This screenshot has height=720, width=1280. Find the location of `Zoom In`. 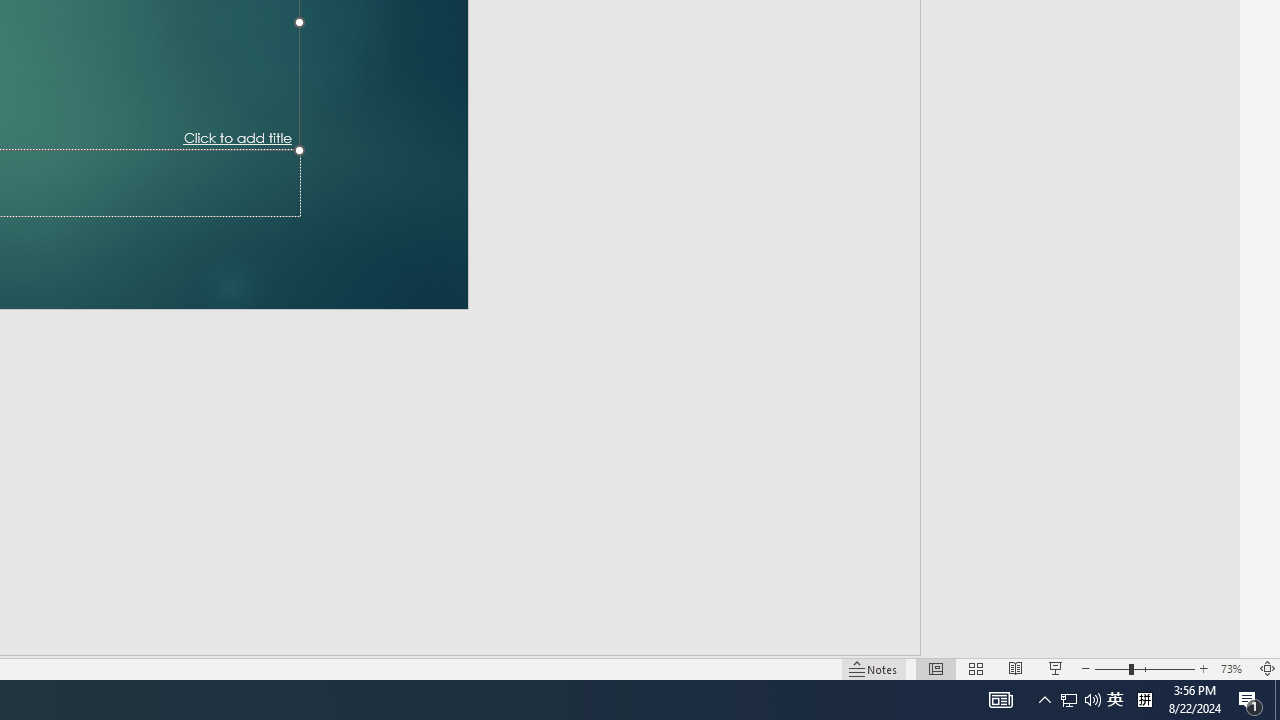

Zoom In is located at coordinates (1204, 640).